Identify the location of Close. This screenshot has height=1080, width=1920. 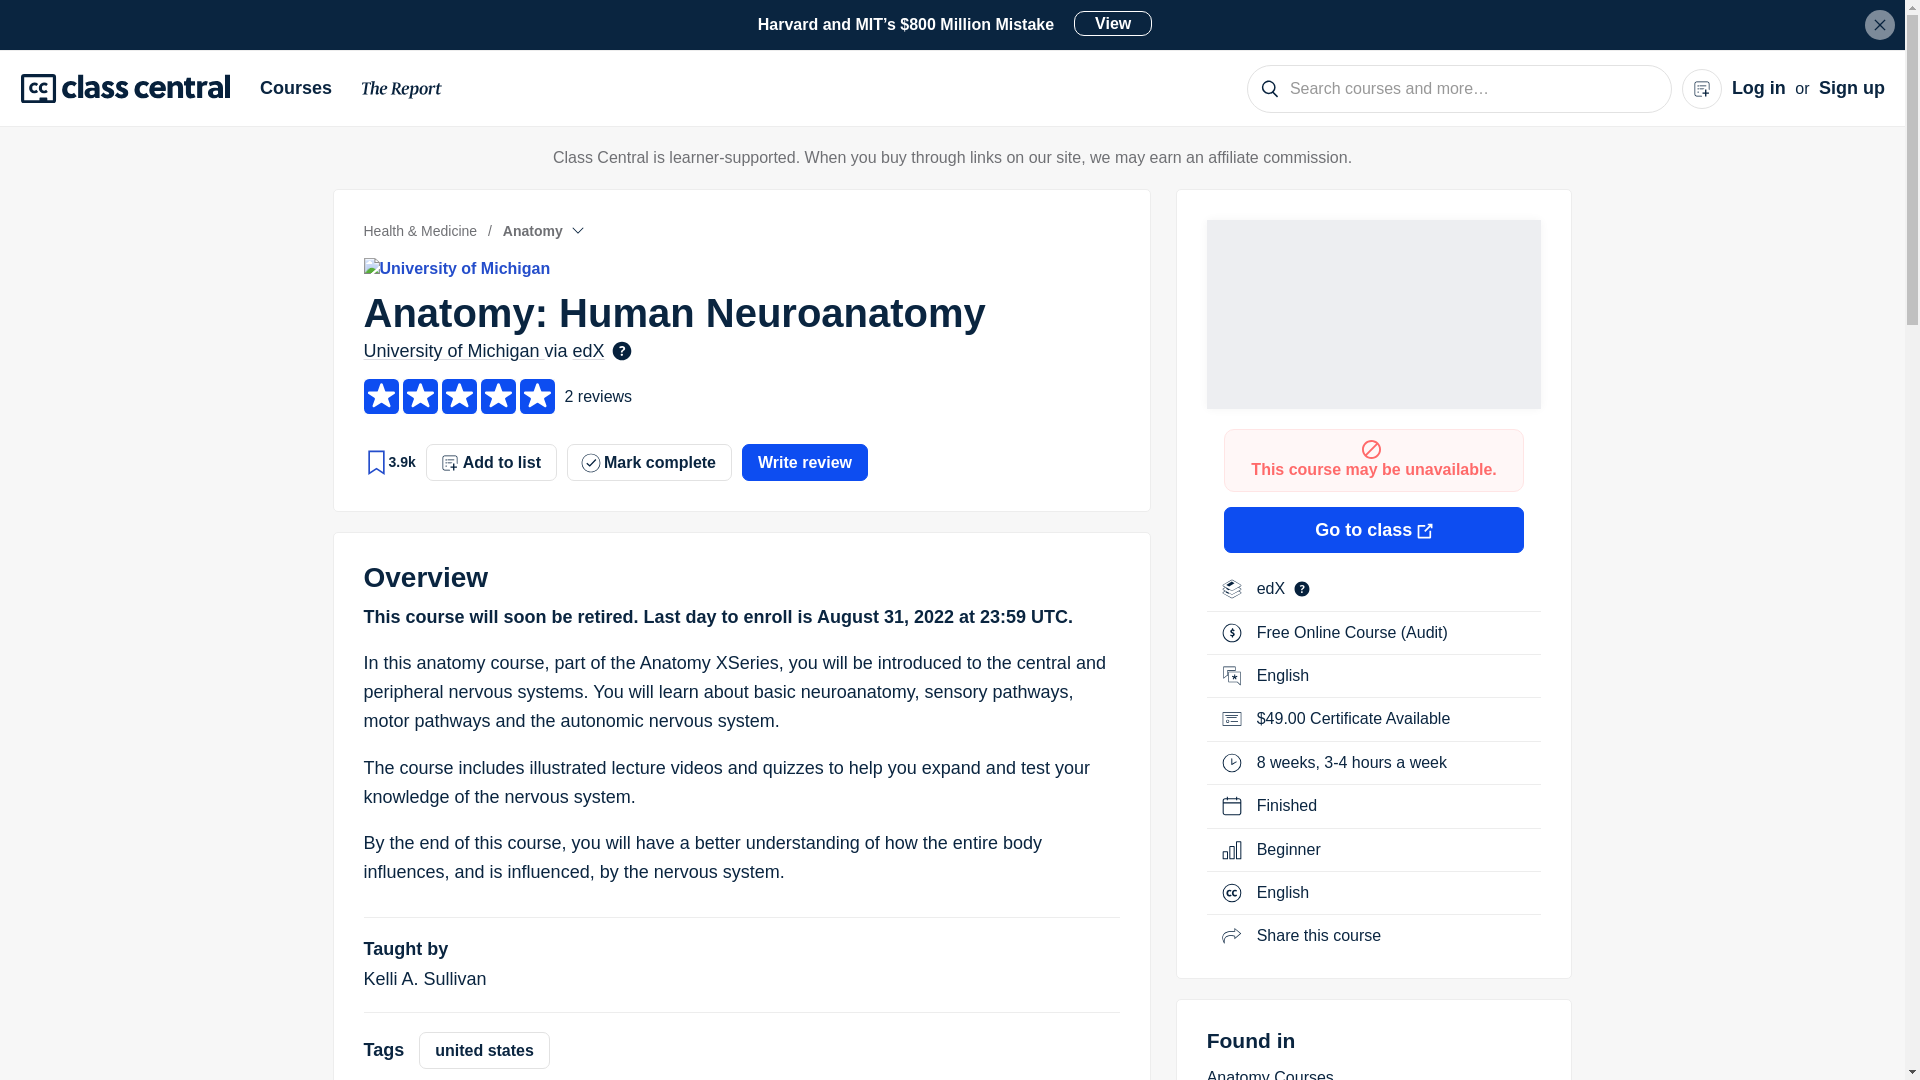
(1880, 24).